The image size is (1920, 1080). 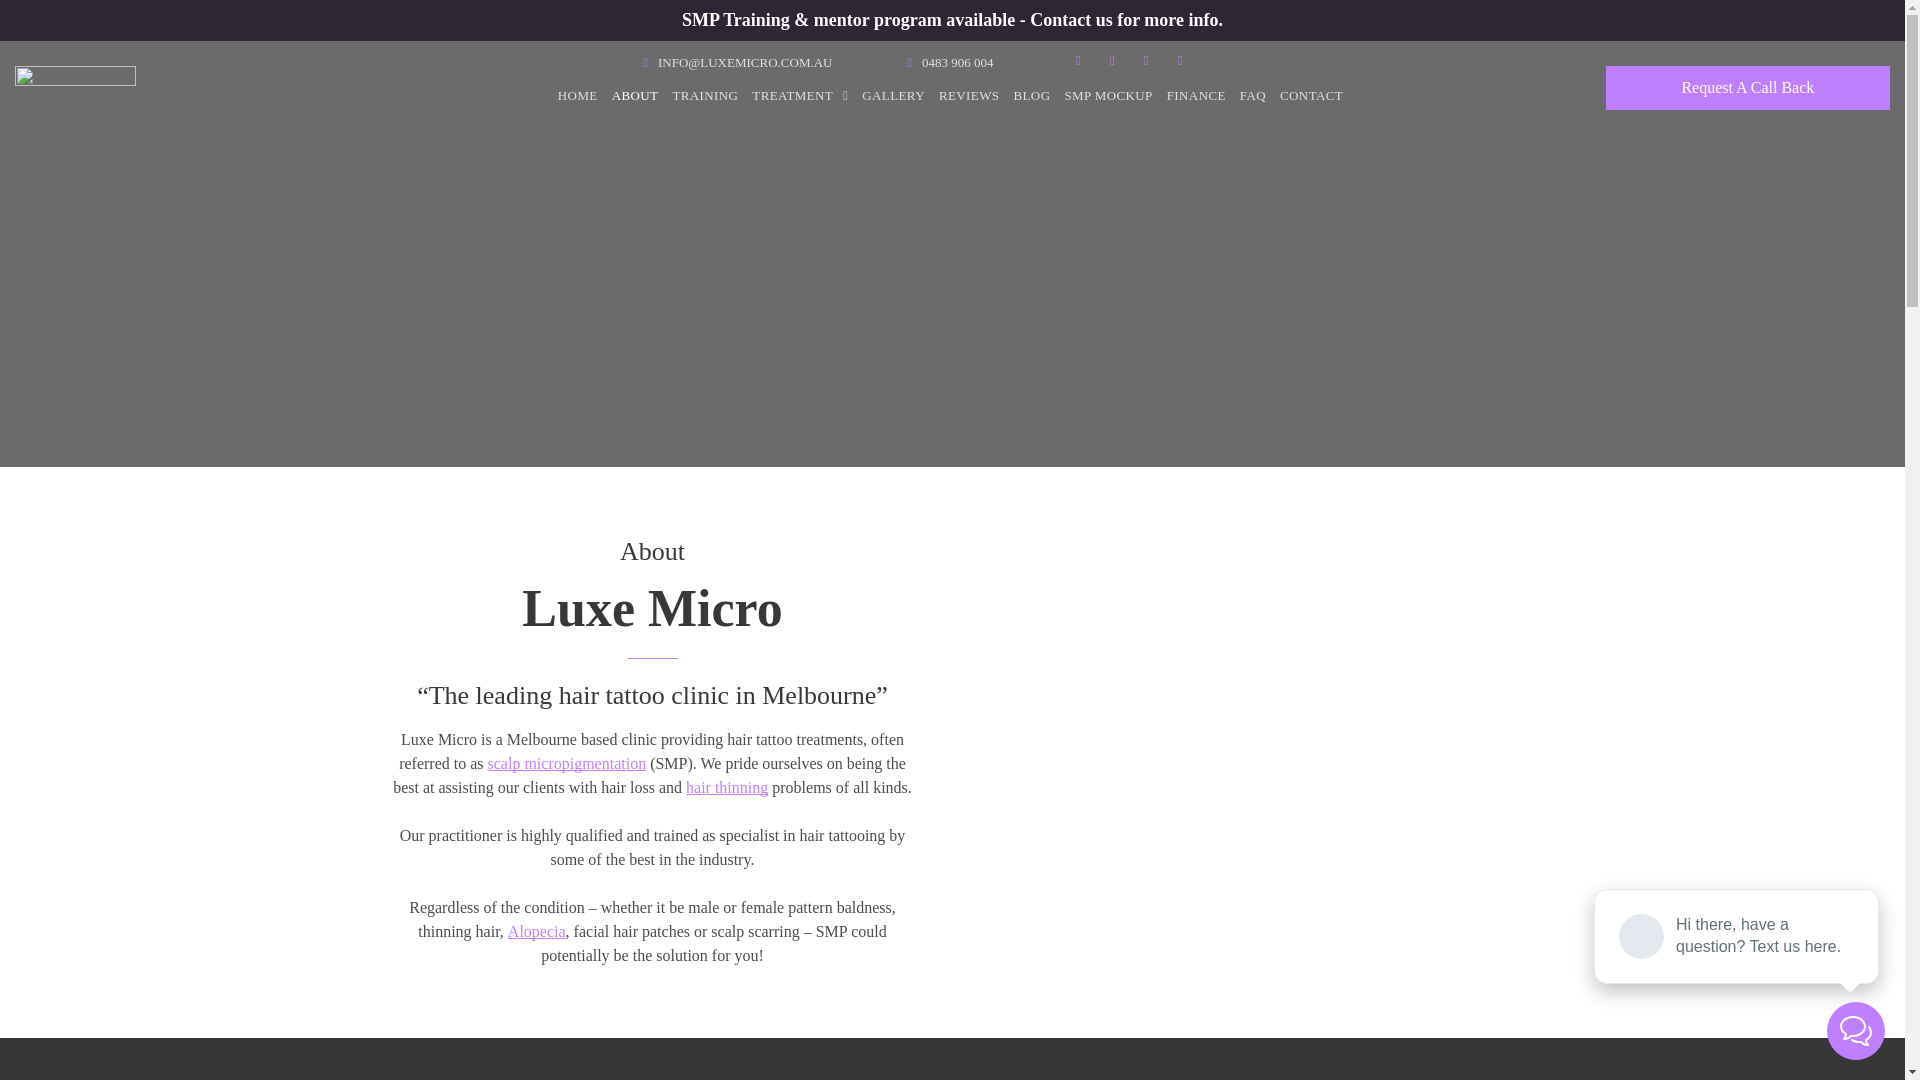 I want to click on FINANCE, so click(x=1196, y=96).